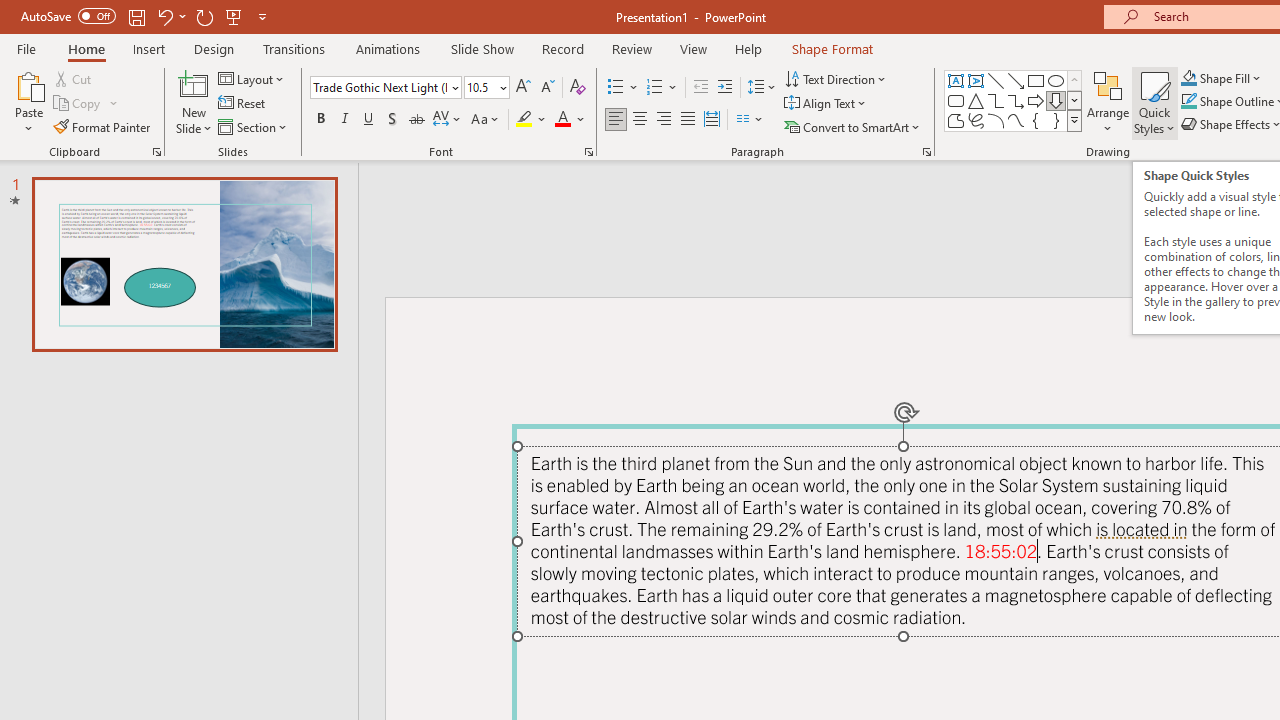 The height and width of the screenshot is (720, 1280). What do you see at coordinates (416, 120) in the screenshot?
I see `Strikethrough` at bounding box center [416, 120].